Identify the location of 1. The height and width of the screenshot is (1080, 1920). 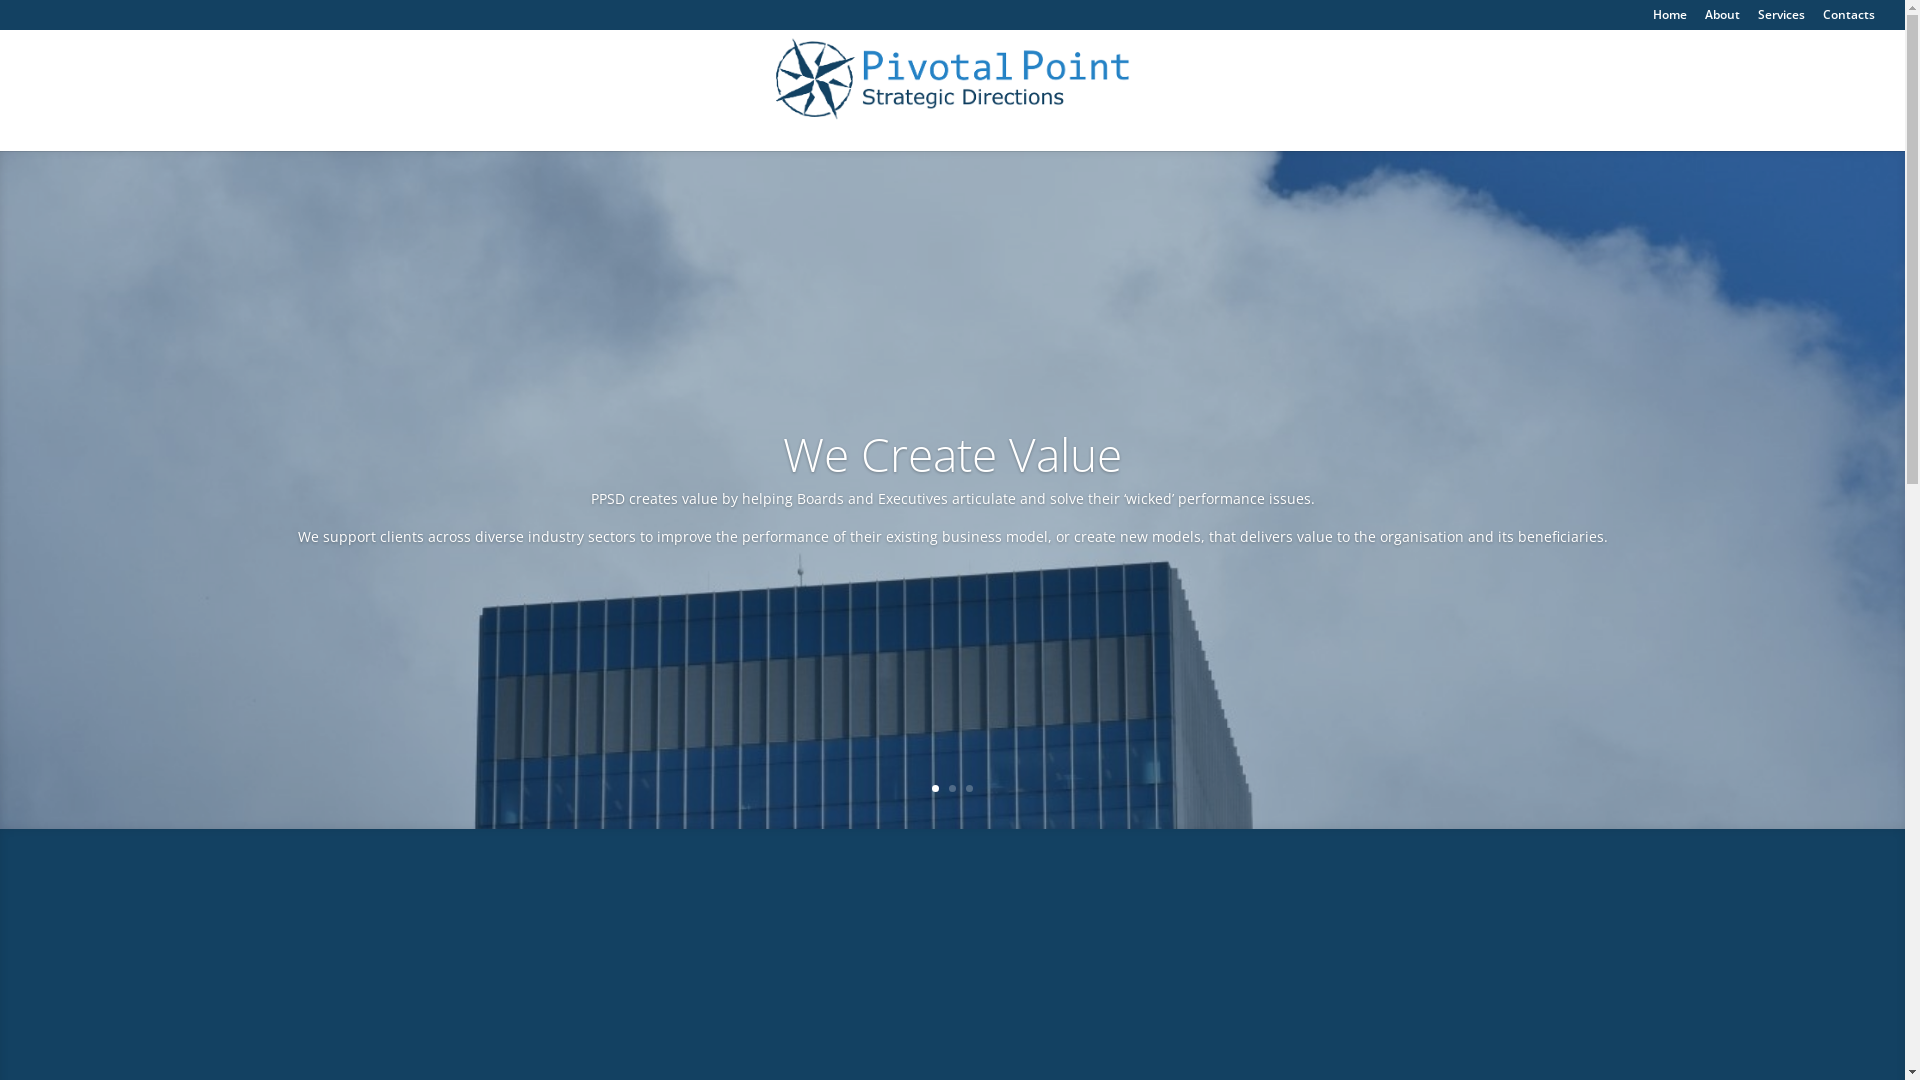
(936, 788).